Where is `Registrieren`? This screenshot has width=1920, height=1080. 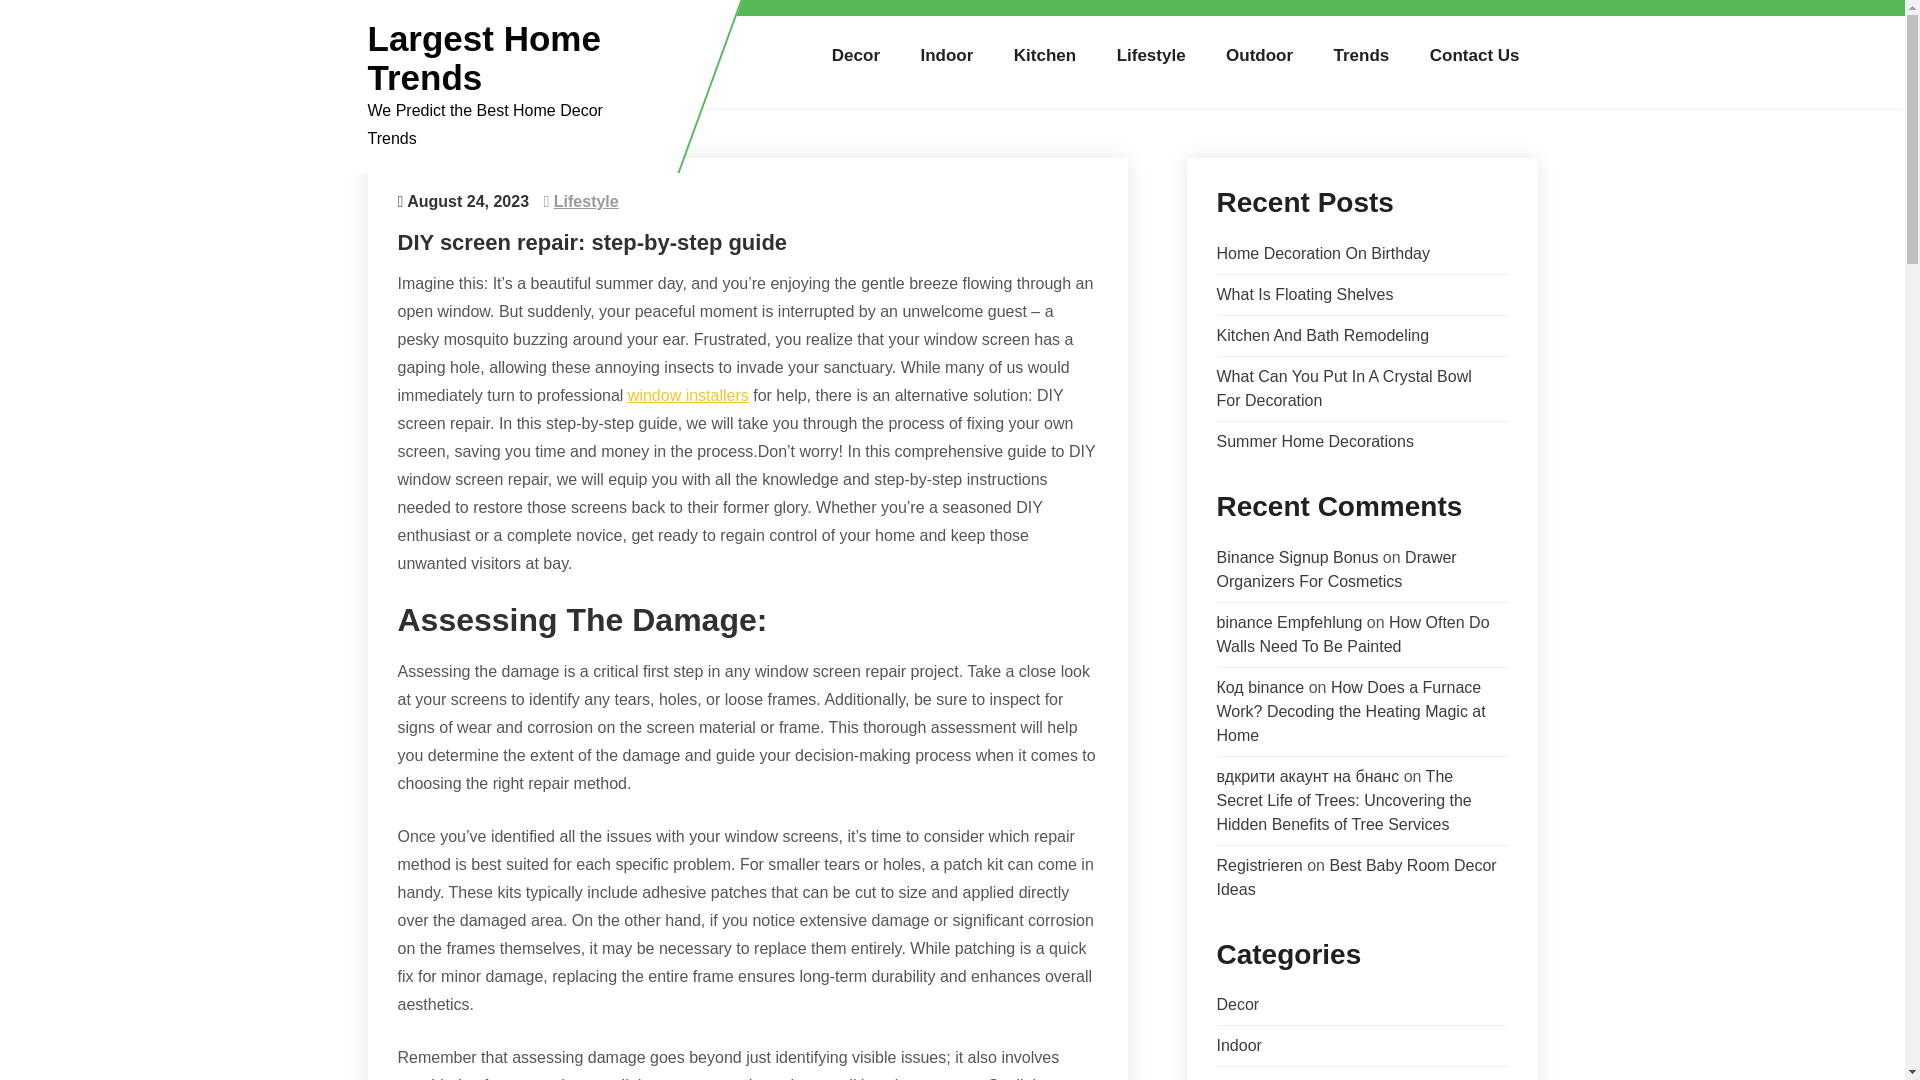 Registrieren is located at coordinates (1258, 865).